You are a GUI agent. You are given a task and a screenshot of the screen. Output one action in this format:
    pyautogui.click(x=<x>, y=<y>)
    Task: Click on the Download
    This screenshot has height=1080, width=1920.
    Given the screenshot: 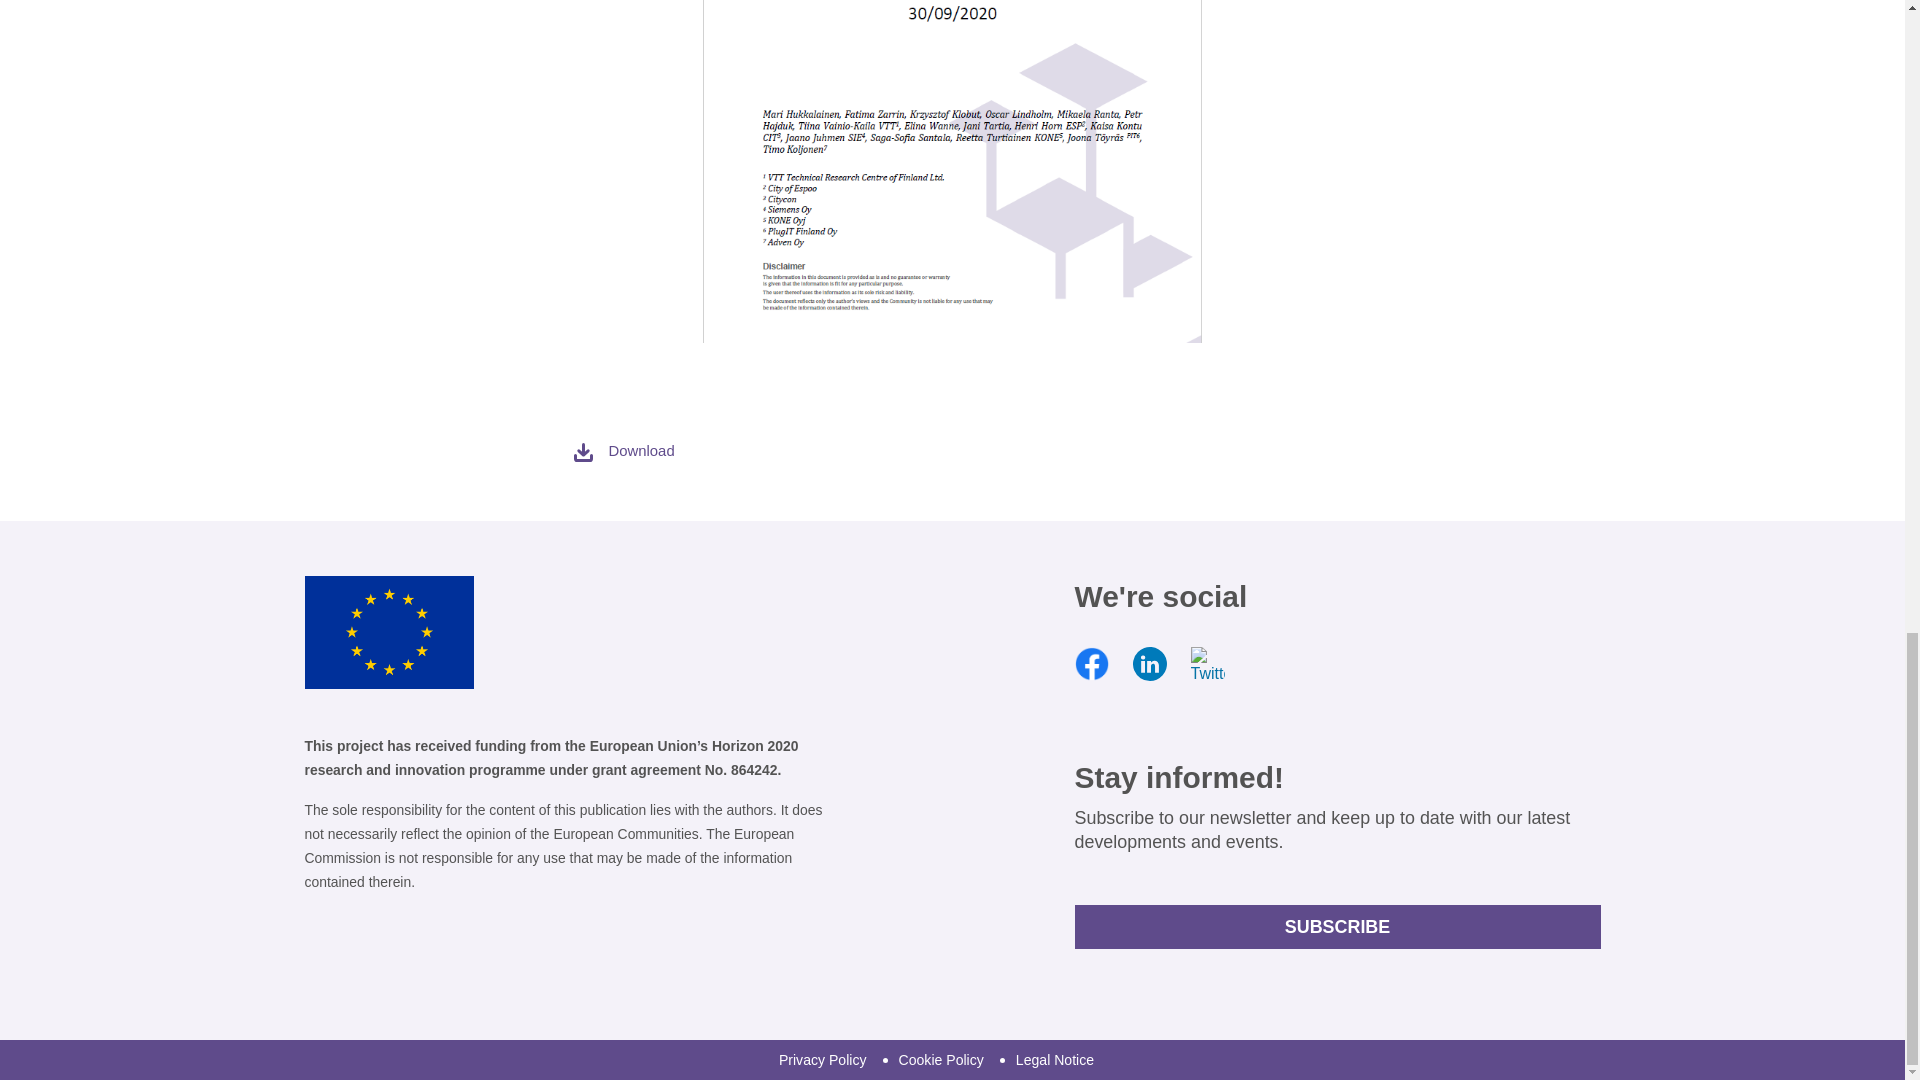 What is the action you would take?
    pyautogui.click(x=622, y=450)
    